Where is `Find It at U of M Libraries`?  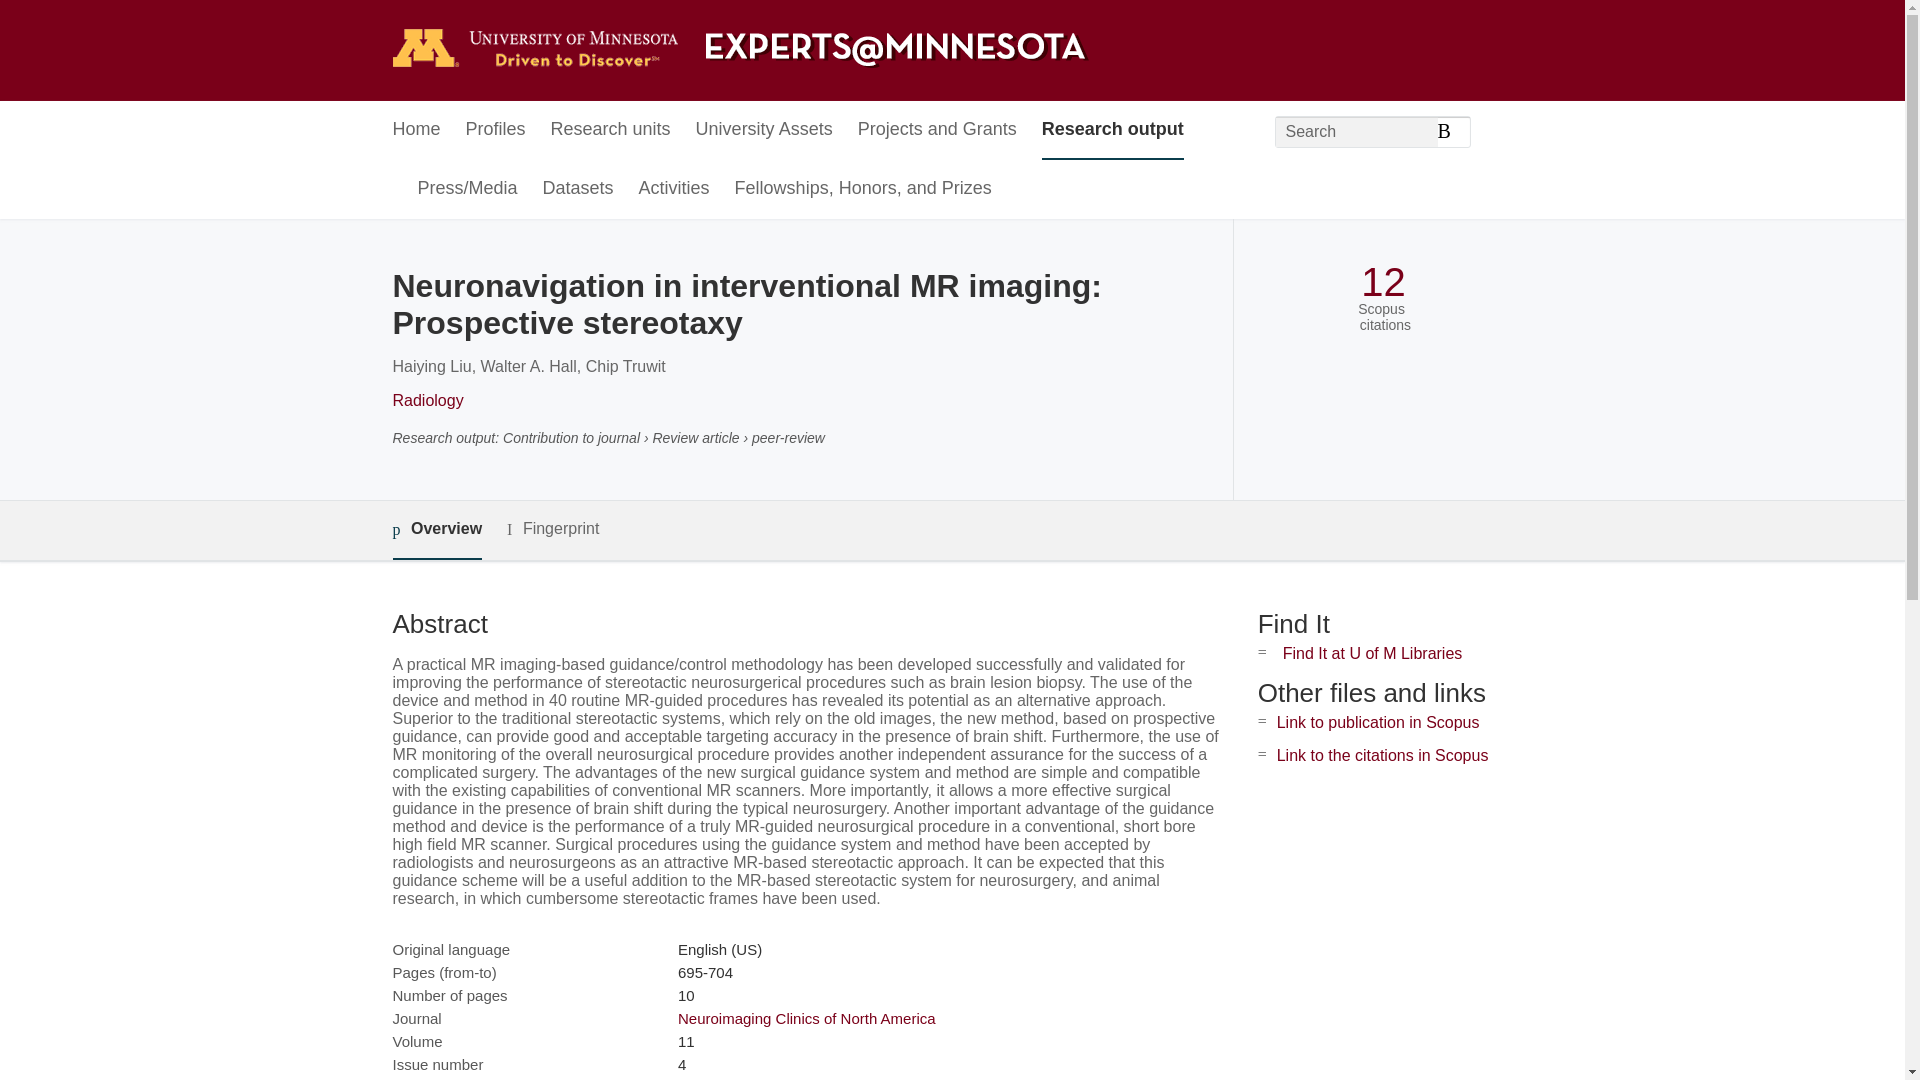
Find It at U of M Libraries is located at coordinates (1372, 653).